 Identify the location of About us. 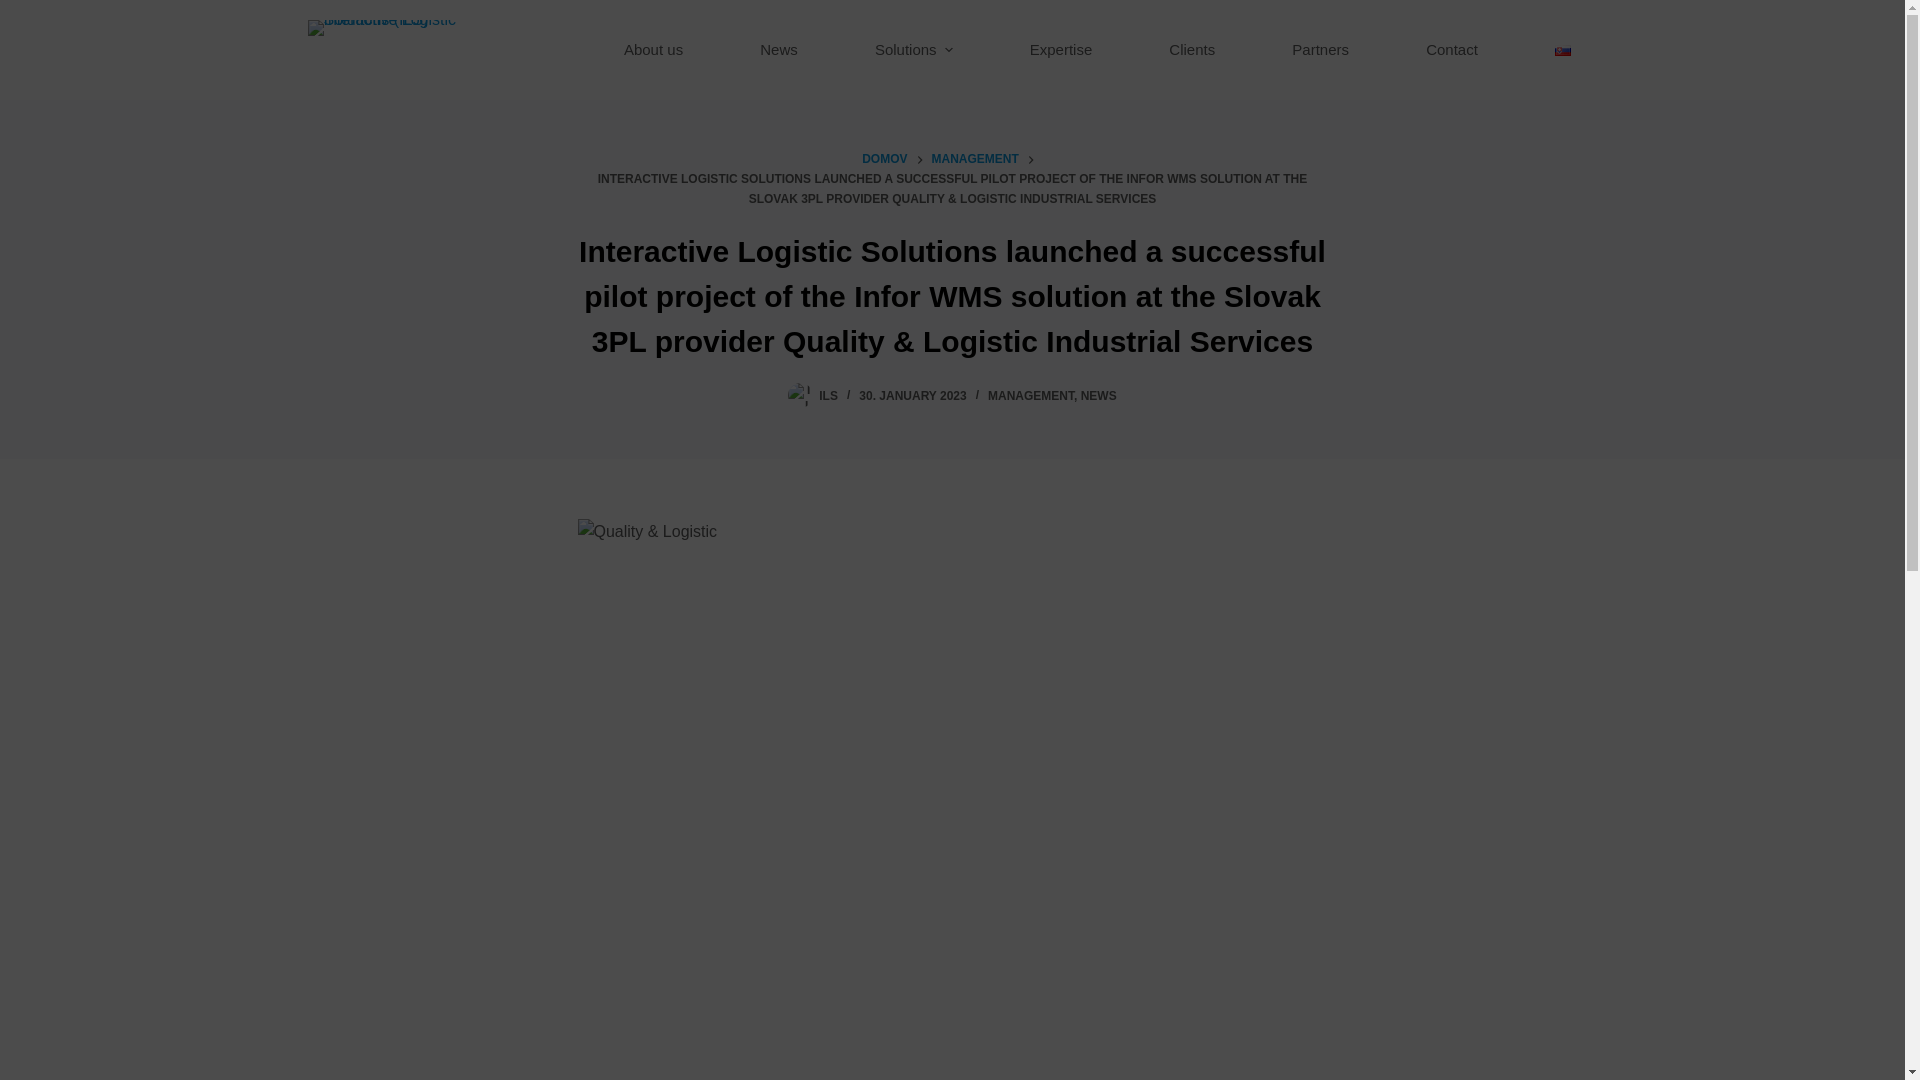
(652, 50).